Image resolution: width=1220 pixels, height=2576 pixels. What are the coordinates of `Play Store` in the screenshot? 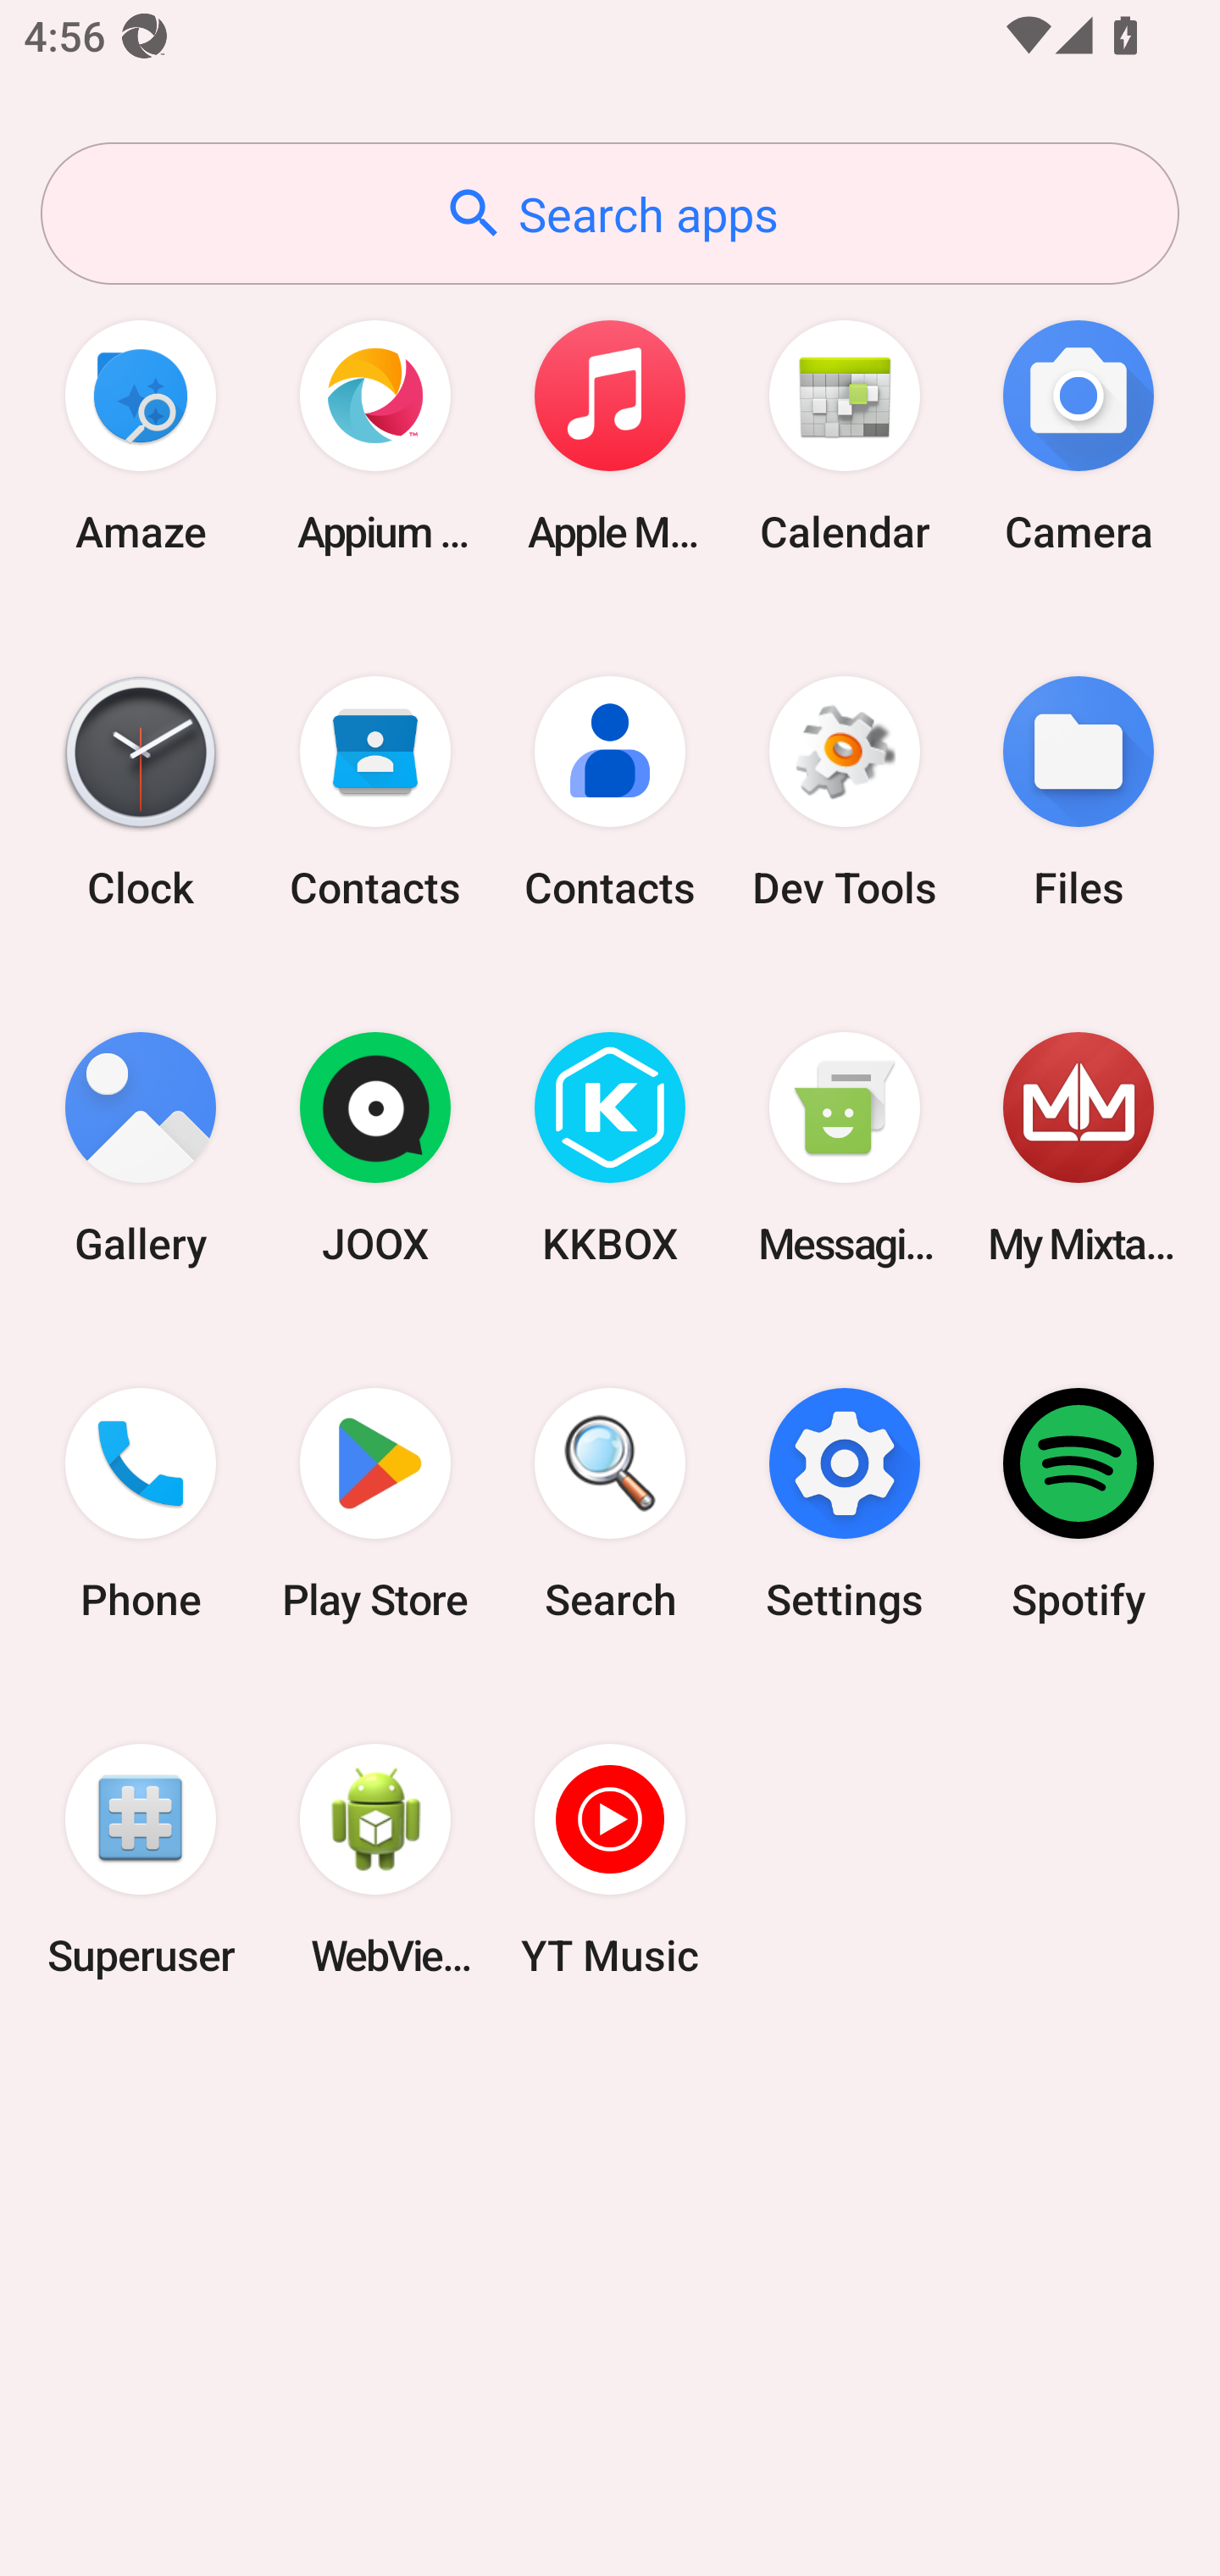 It's located at (375, 1504).